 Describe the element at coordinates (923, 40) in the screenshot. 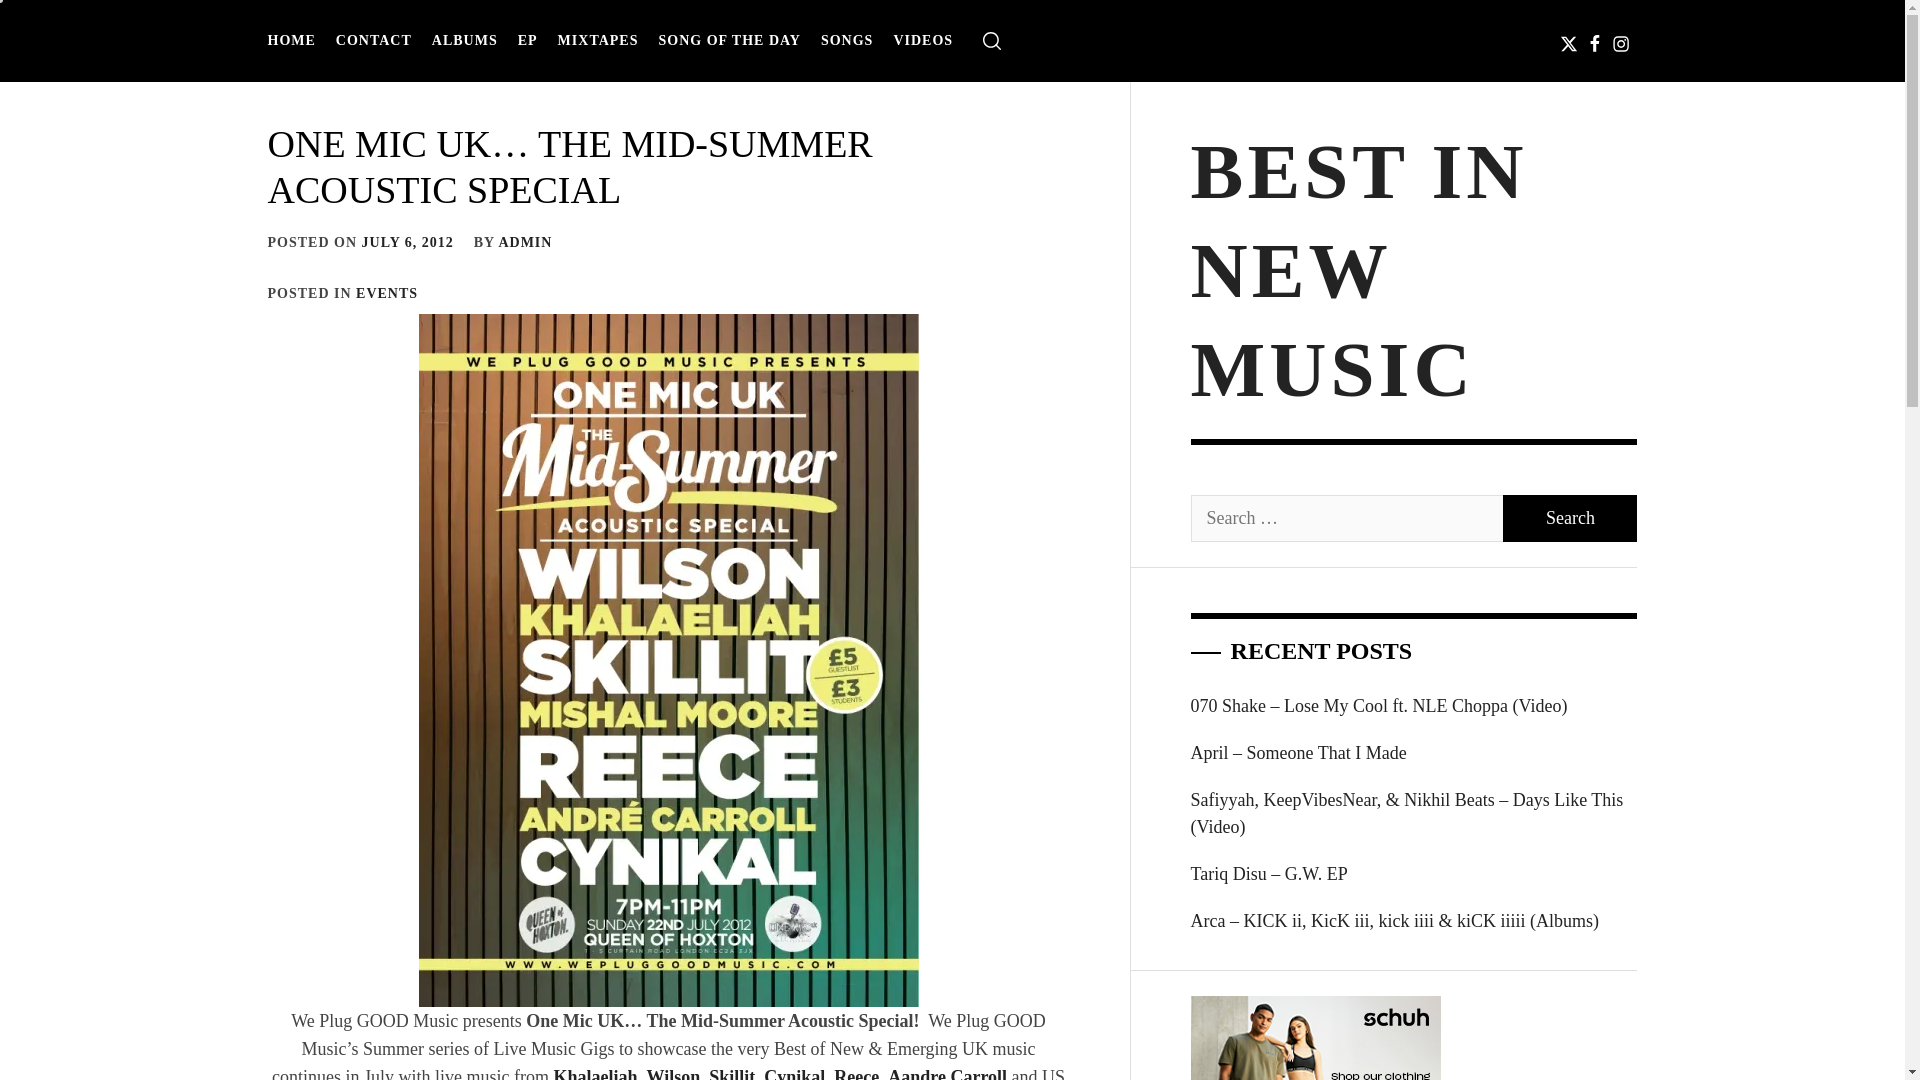

I see `VIDEOS` at that location.